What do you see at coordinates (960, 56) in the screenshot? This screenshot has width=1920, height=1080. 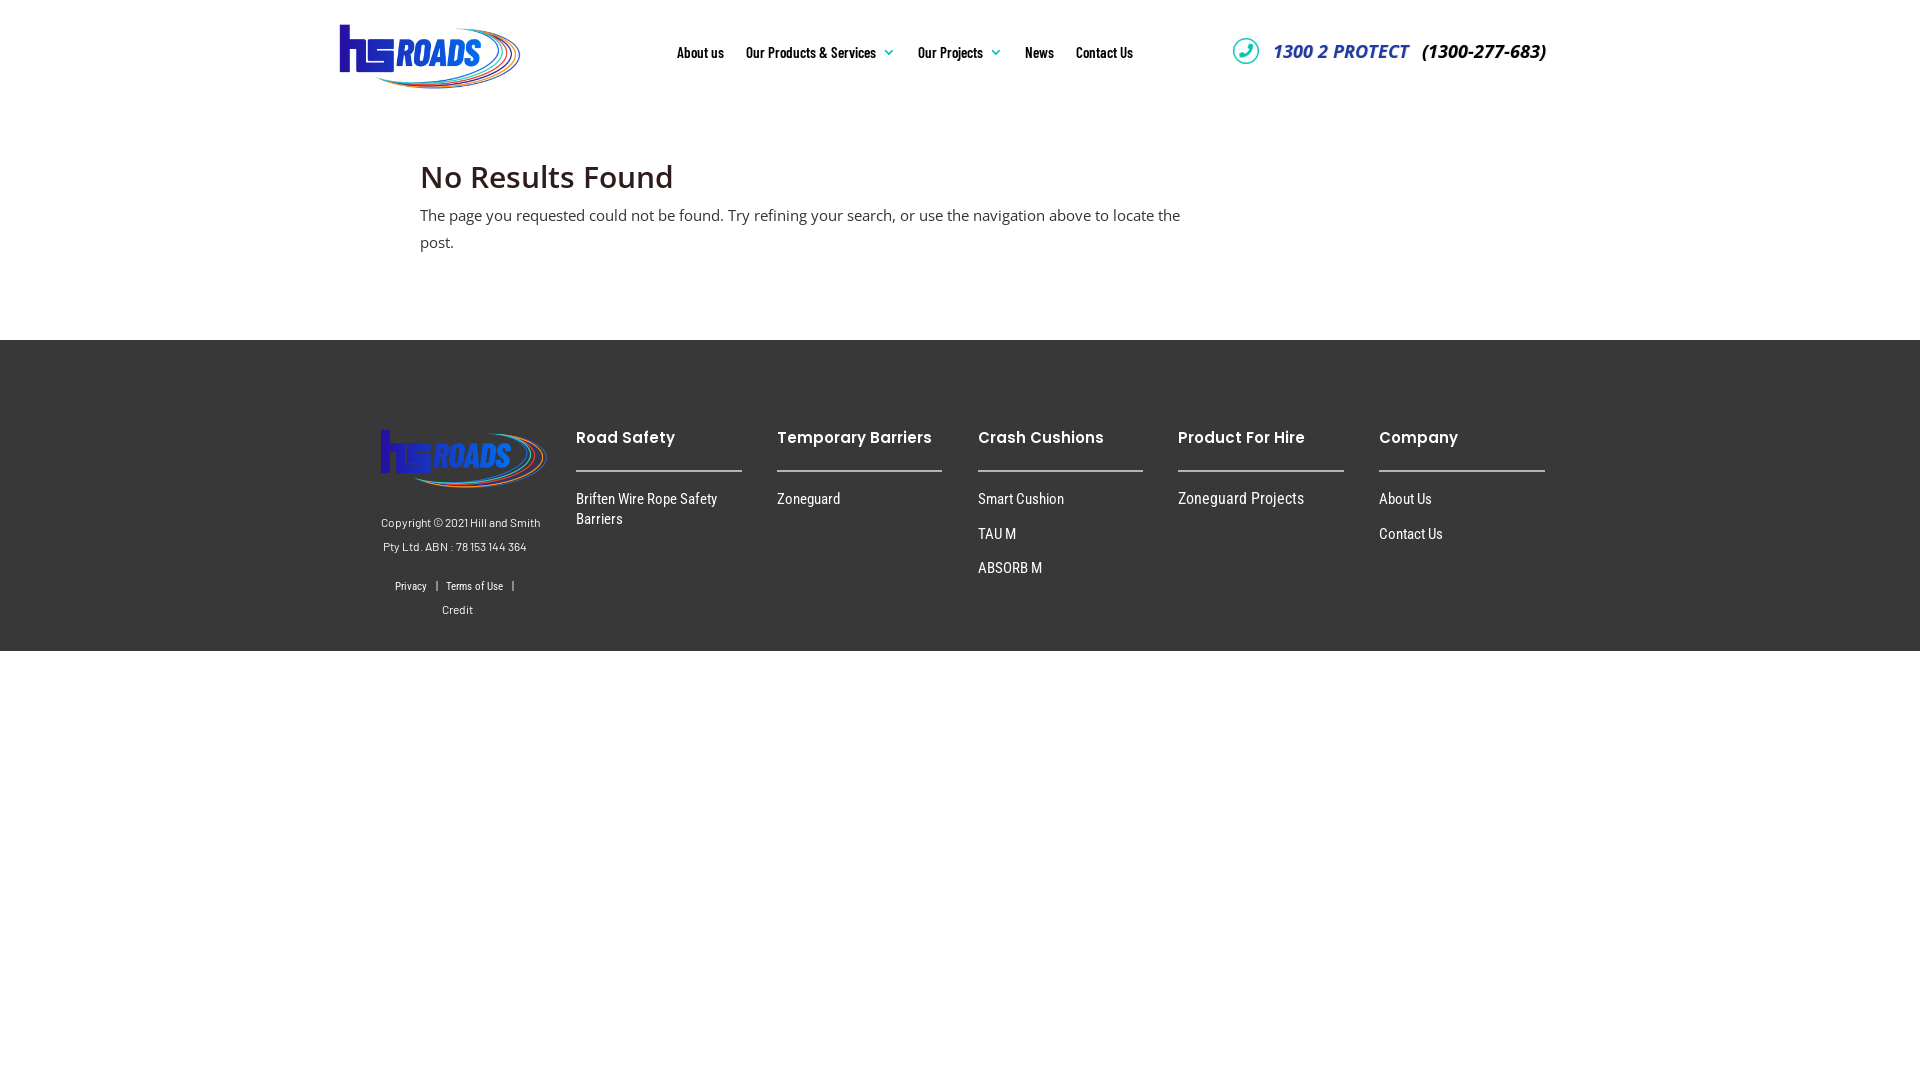 I see `Our Projects` at bounding box center [960, 56].